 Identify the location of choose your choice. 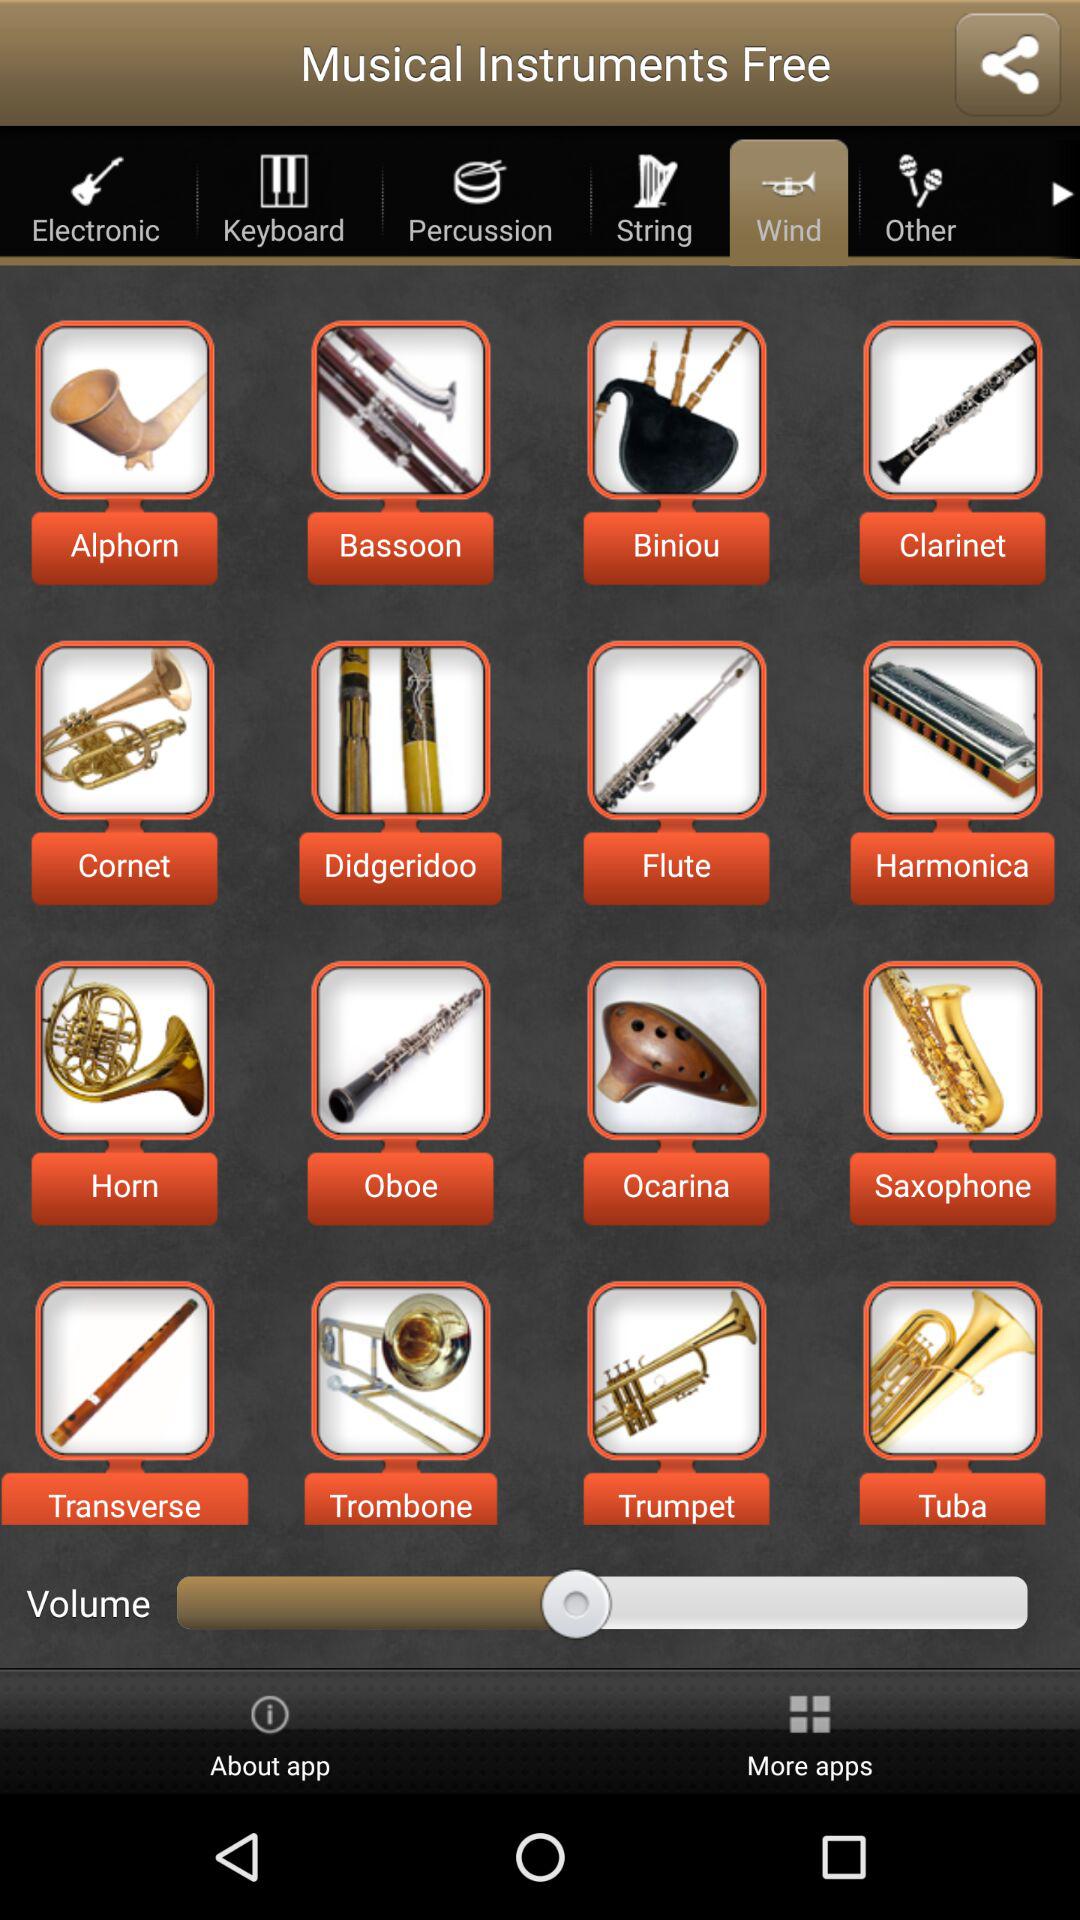
(400, 730).